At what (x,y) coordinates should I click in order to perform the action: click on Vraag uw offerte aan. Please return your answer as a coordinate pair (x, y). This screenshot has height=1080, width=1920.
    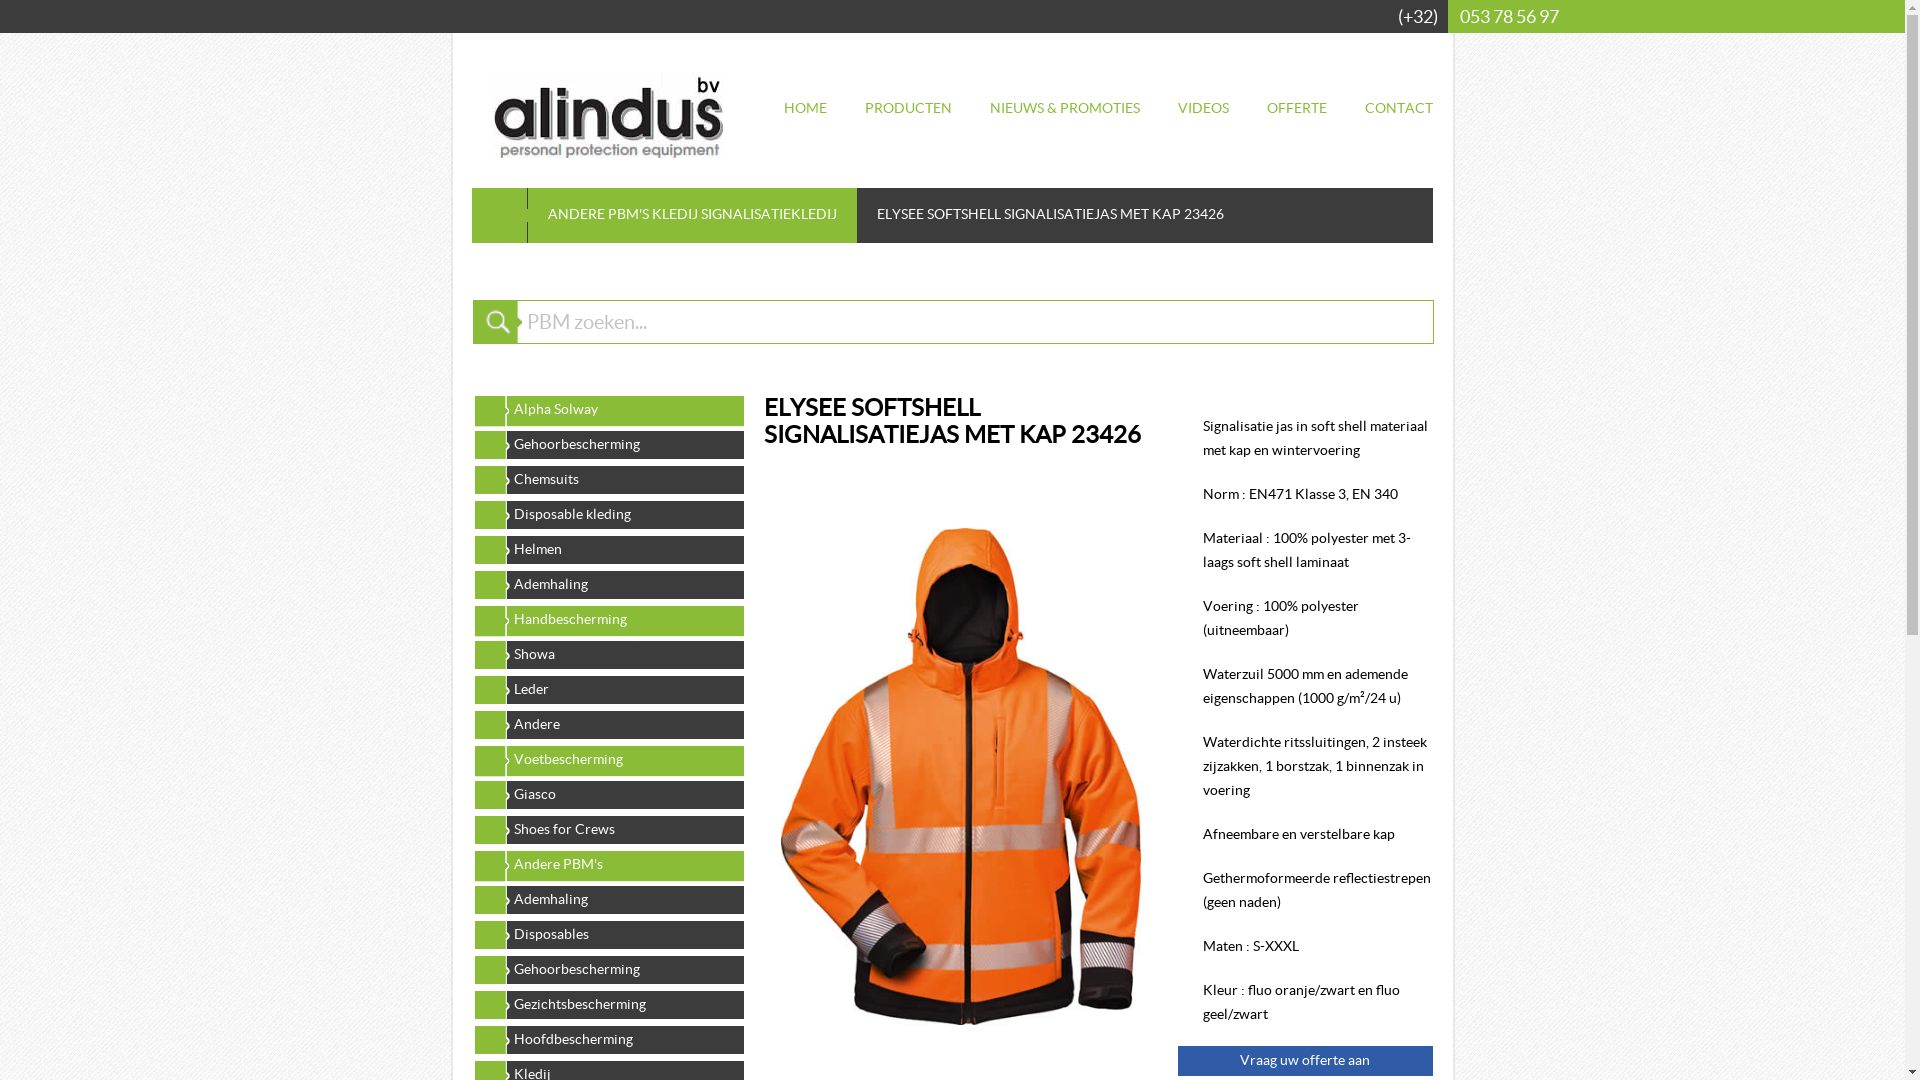
    Looking at the image, I should click on (1305, 1060).